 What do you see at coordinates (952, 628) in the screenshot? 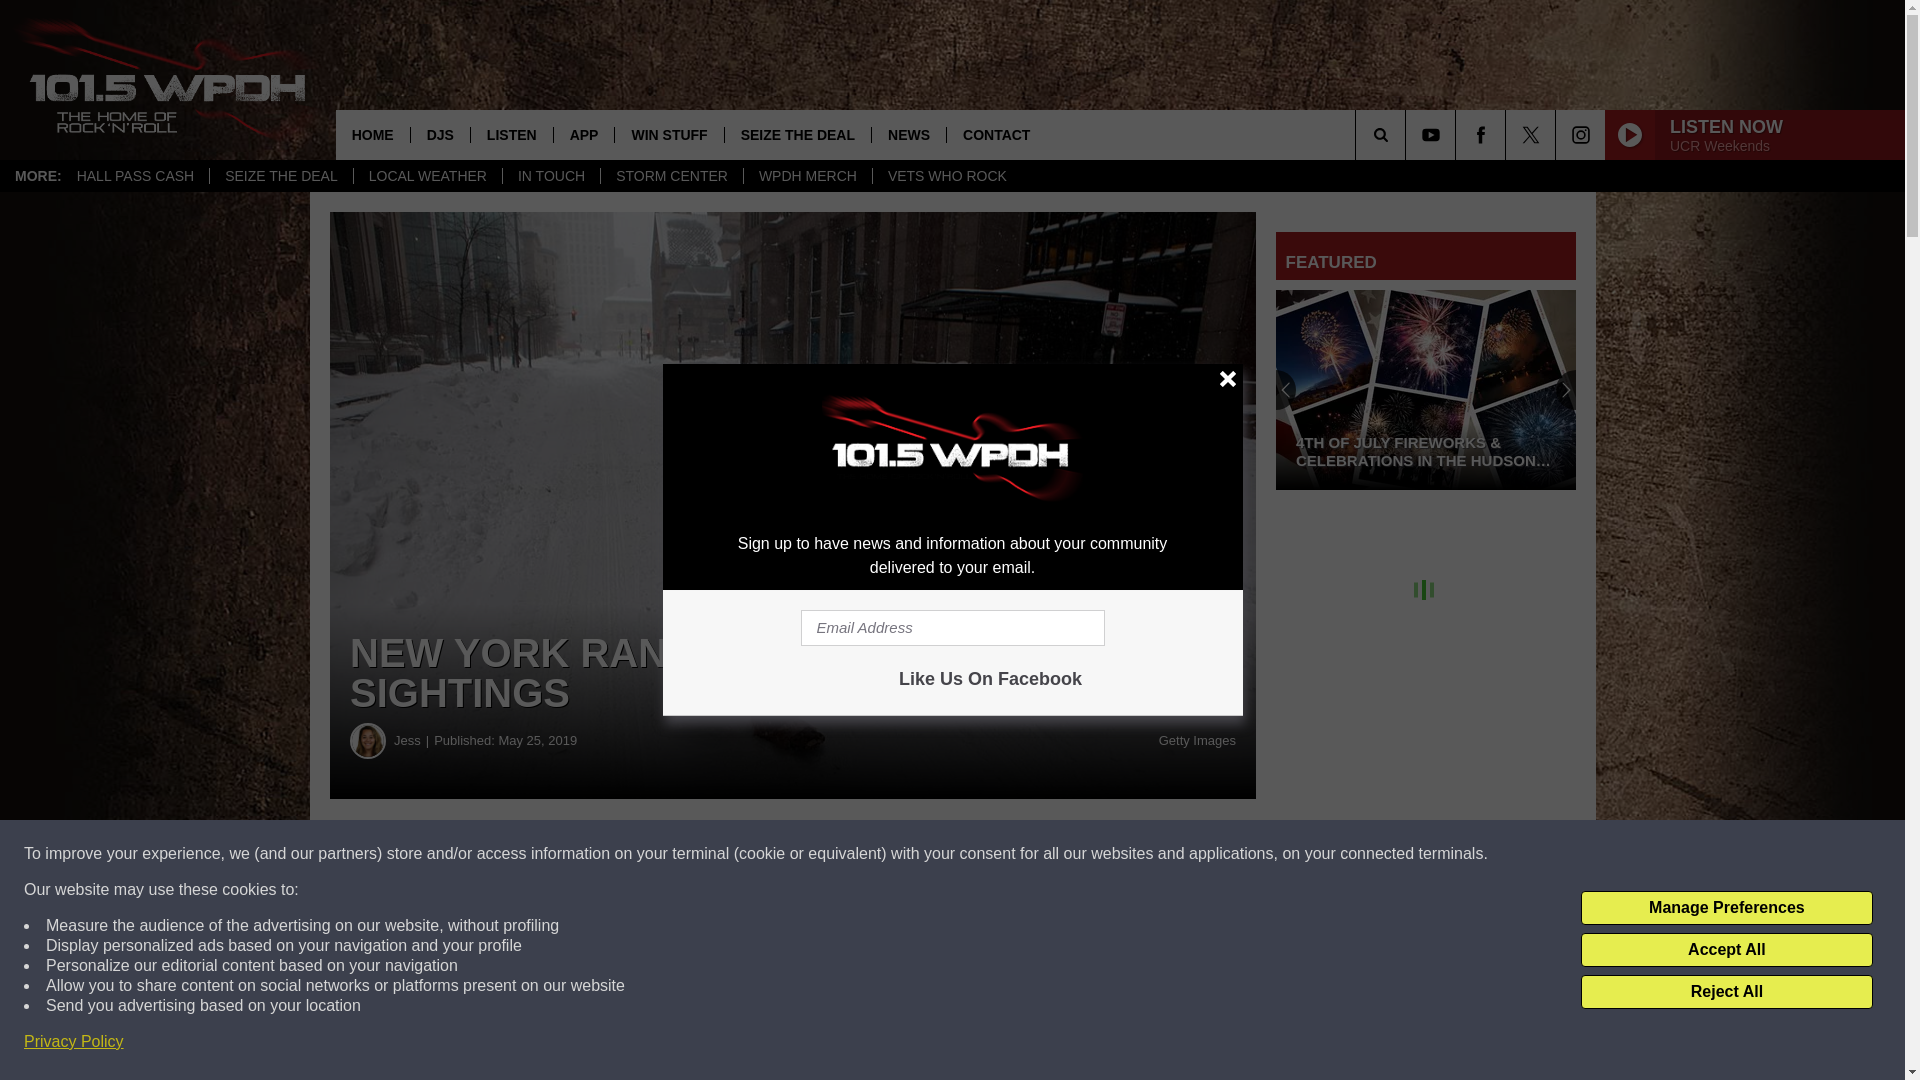
I see `Email Address` at bounding box center [952, 628].